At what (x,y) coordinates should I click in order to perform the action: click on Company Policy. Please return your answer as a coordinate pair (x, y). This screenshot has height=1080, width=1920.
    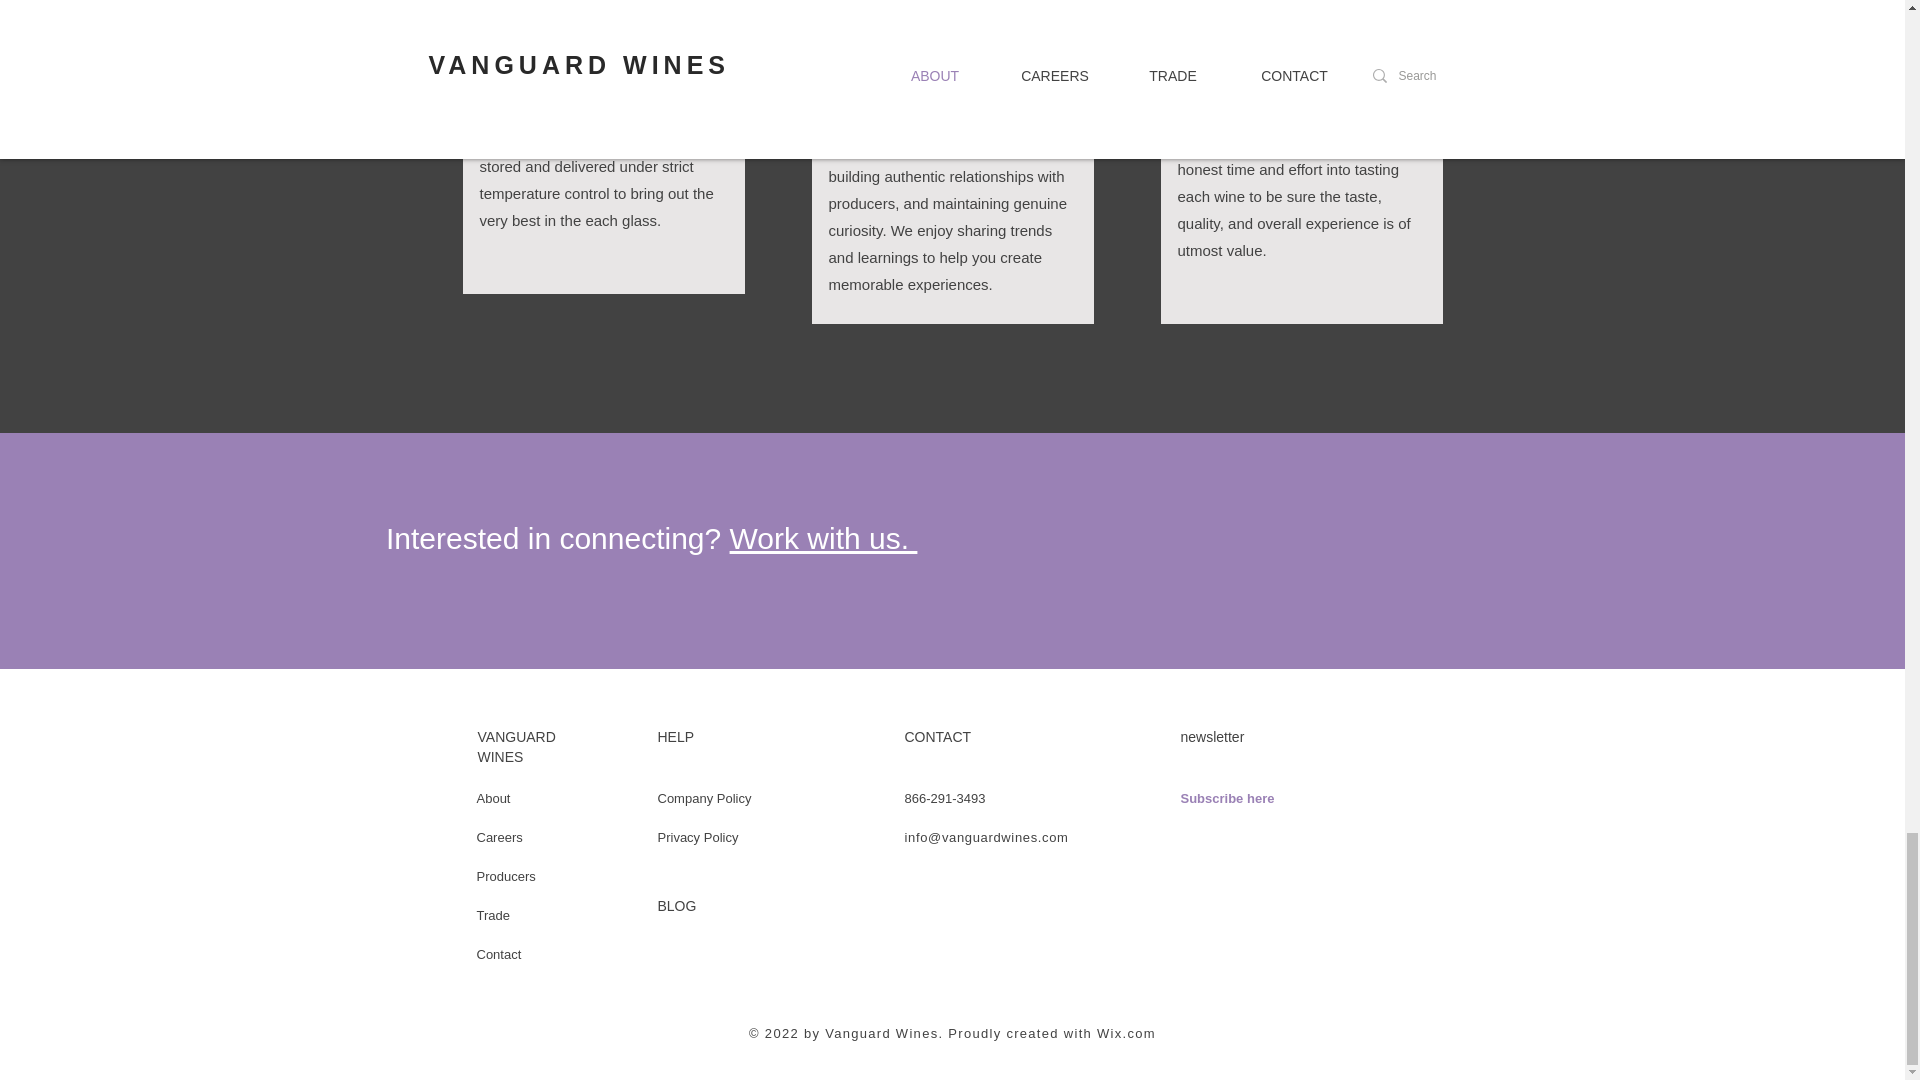
    Looking at the image, I should click on (705, 798).